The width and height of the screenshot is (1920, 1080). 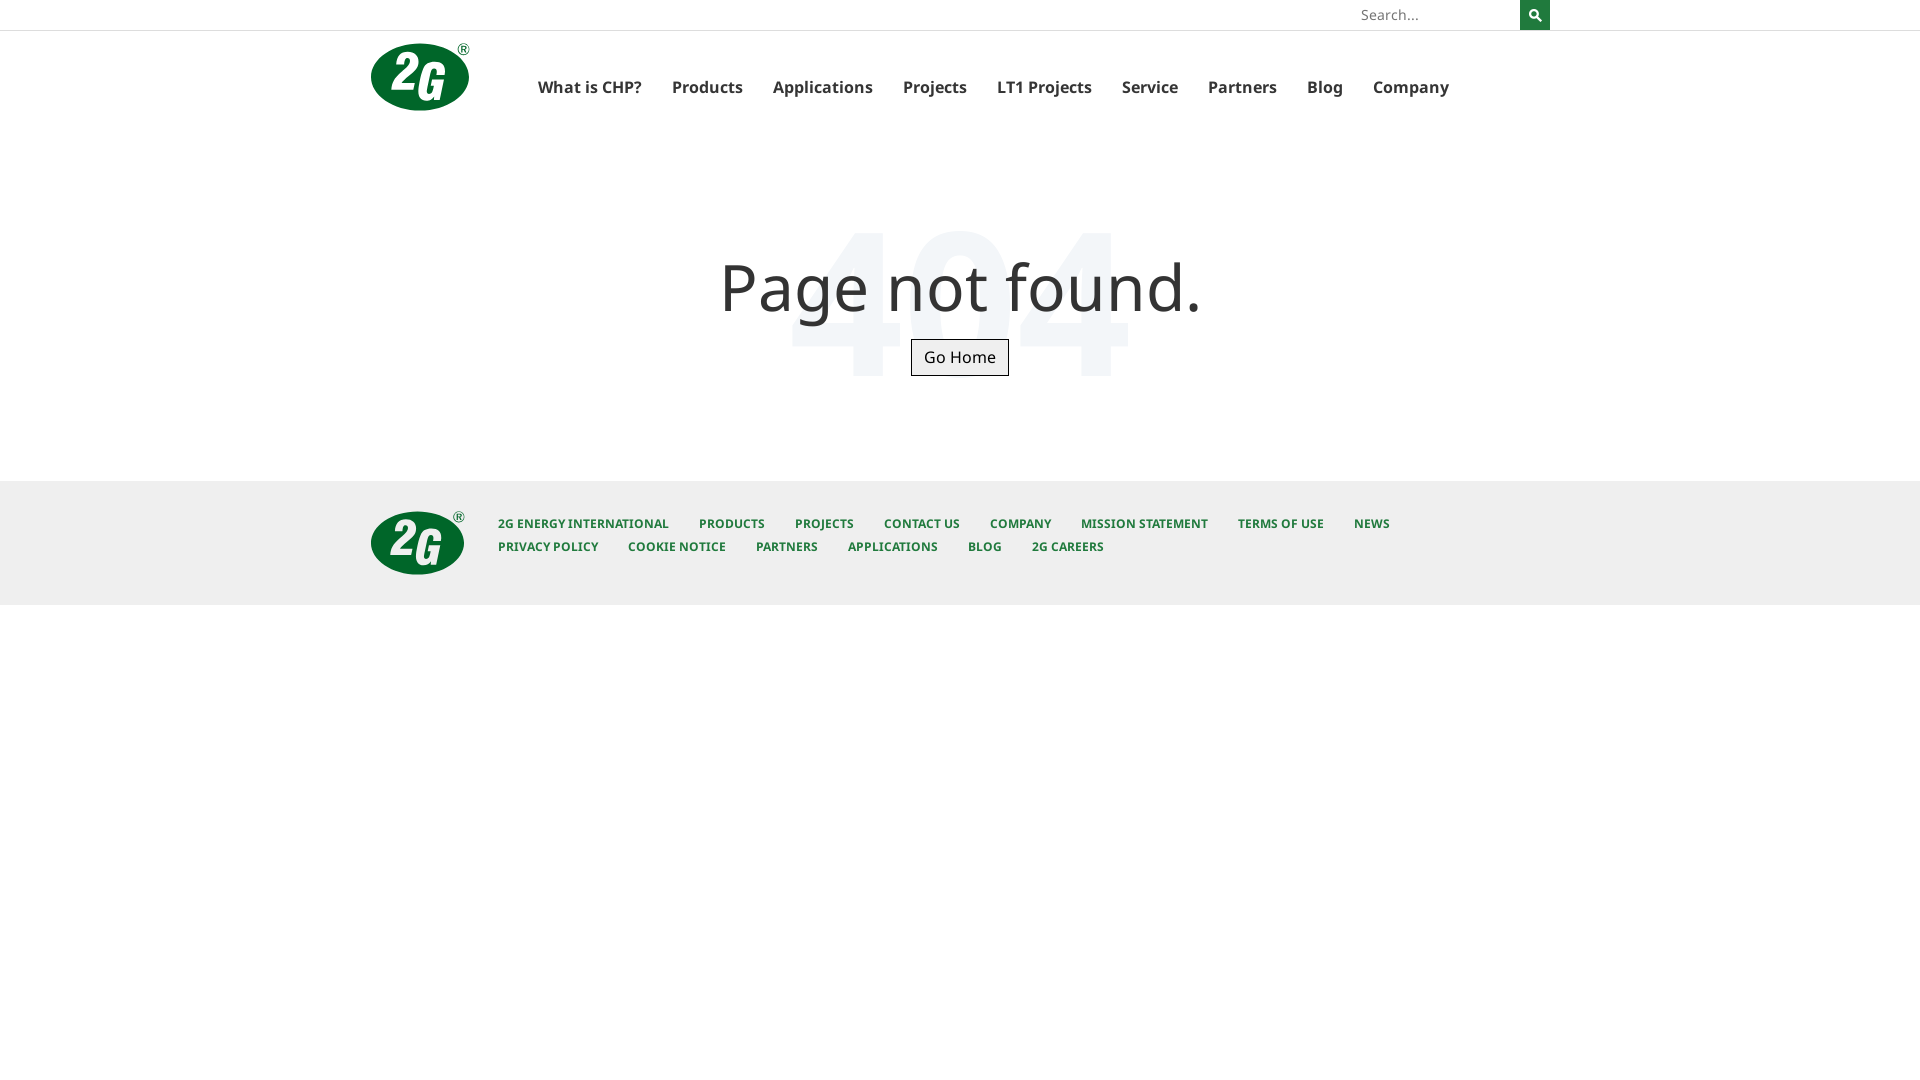 I want to click on NEWS, so click(x=1372, y=524).